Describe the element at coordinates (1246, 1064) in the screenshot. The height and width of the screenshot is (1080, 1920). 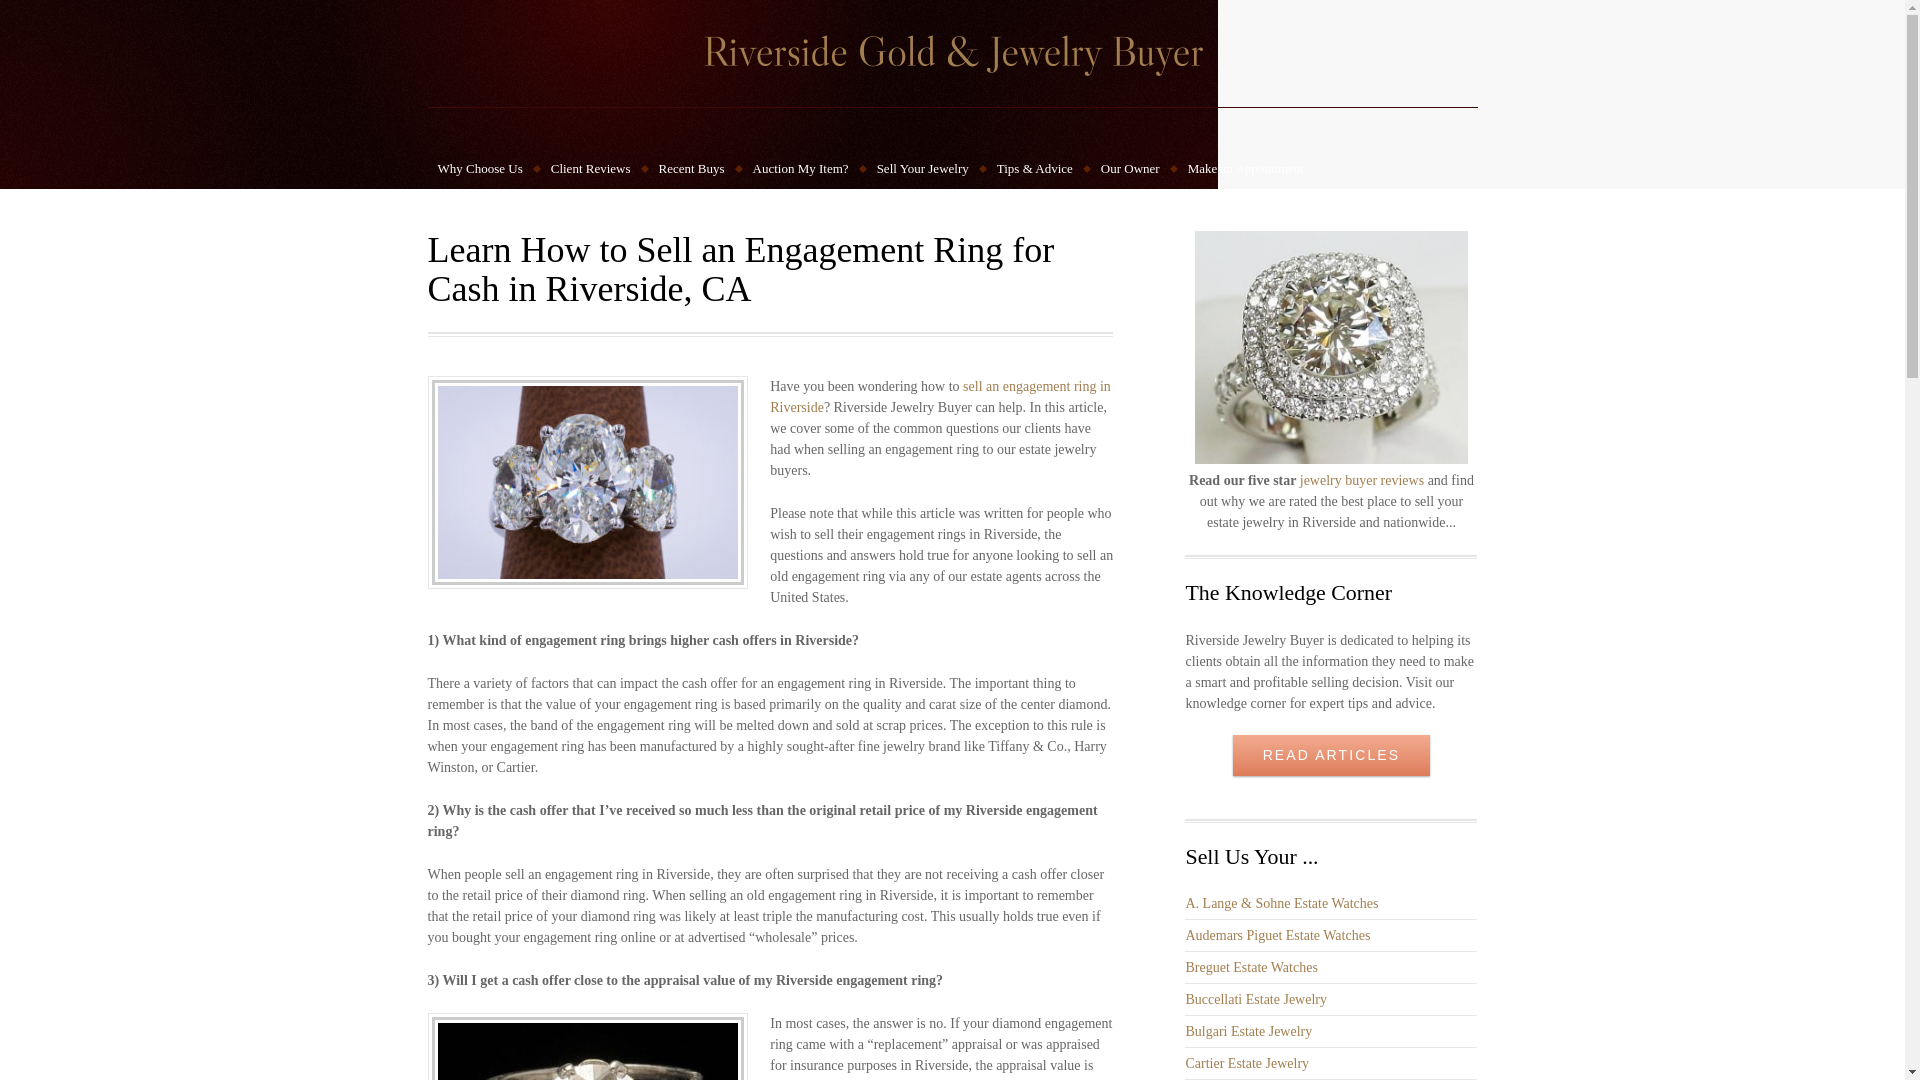
I see `Cartier Estate Jewelry` at that location.